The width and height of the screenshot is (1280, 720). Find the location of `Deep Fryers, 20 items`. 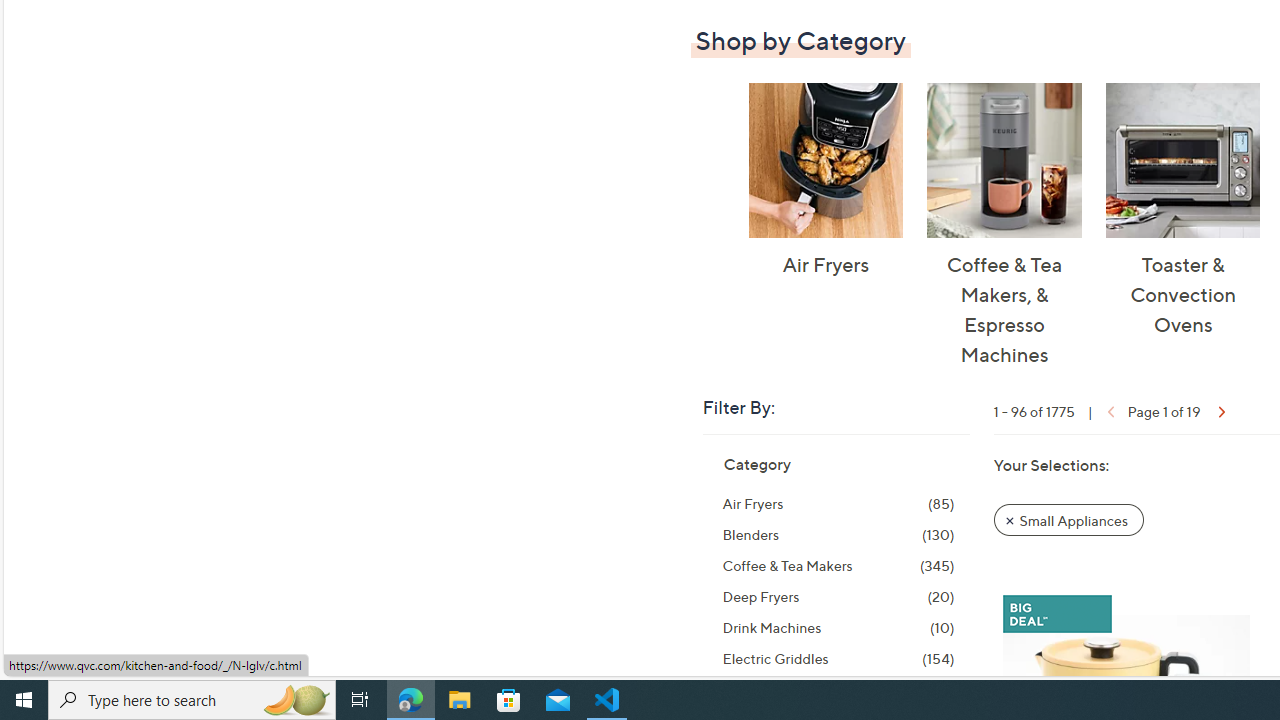

Deep Fryers, 20 items is located at coordinates (838, 596).